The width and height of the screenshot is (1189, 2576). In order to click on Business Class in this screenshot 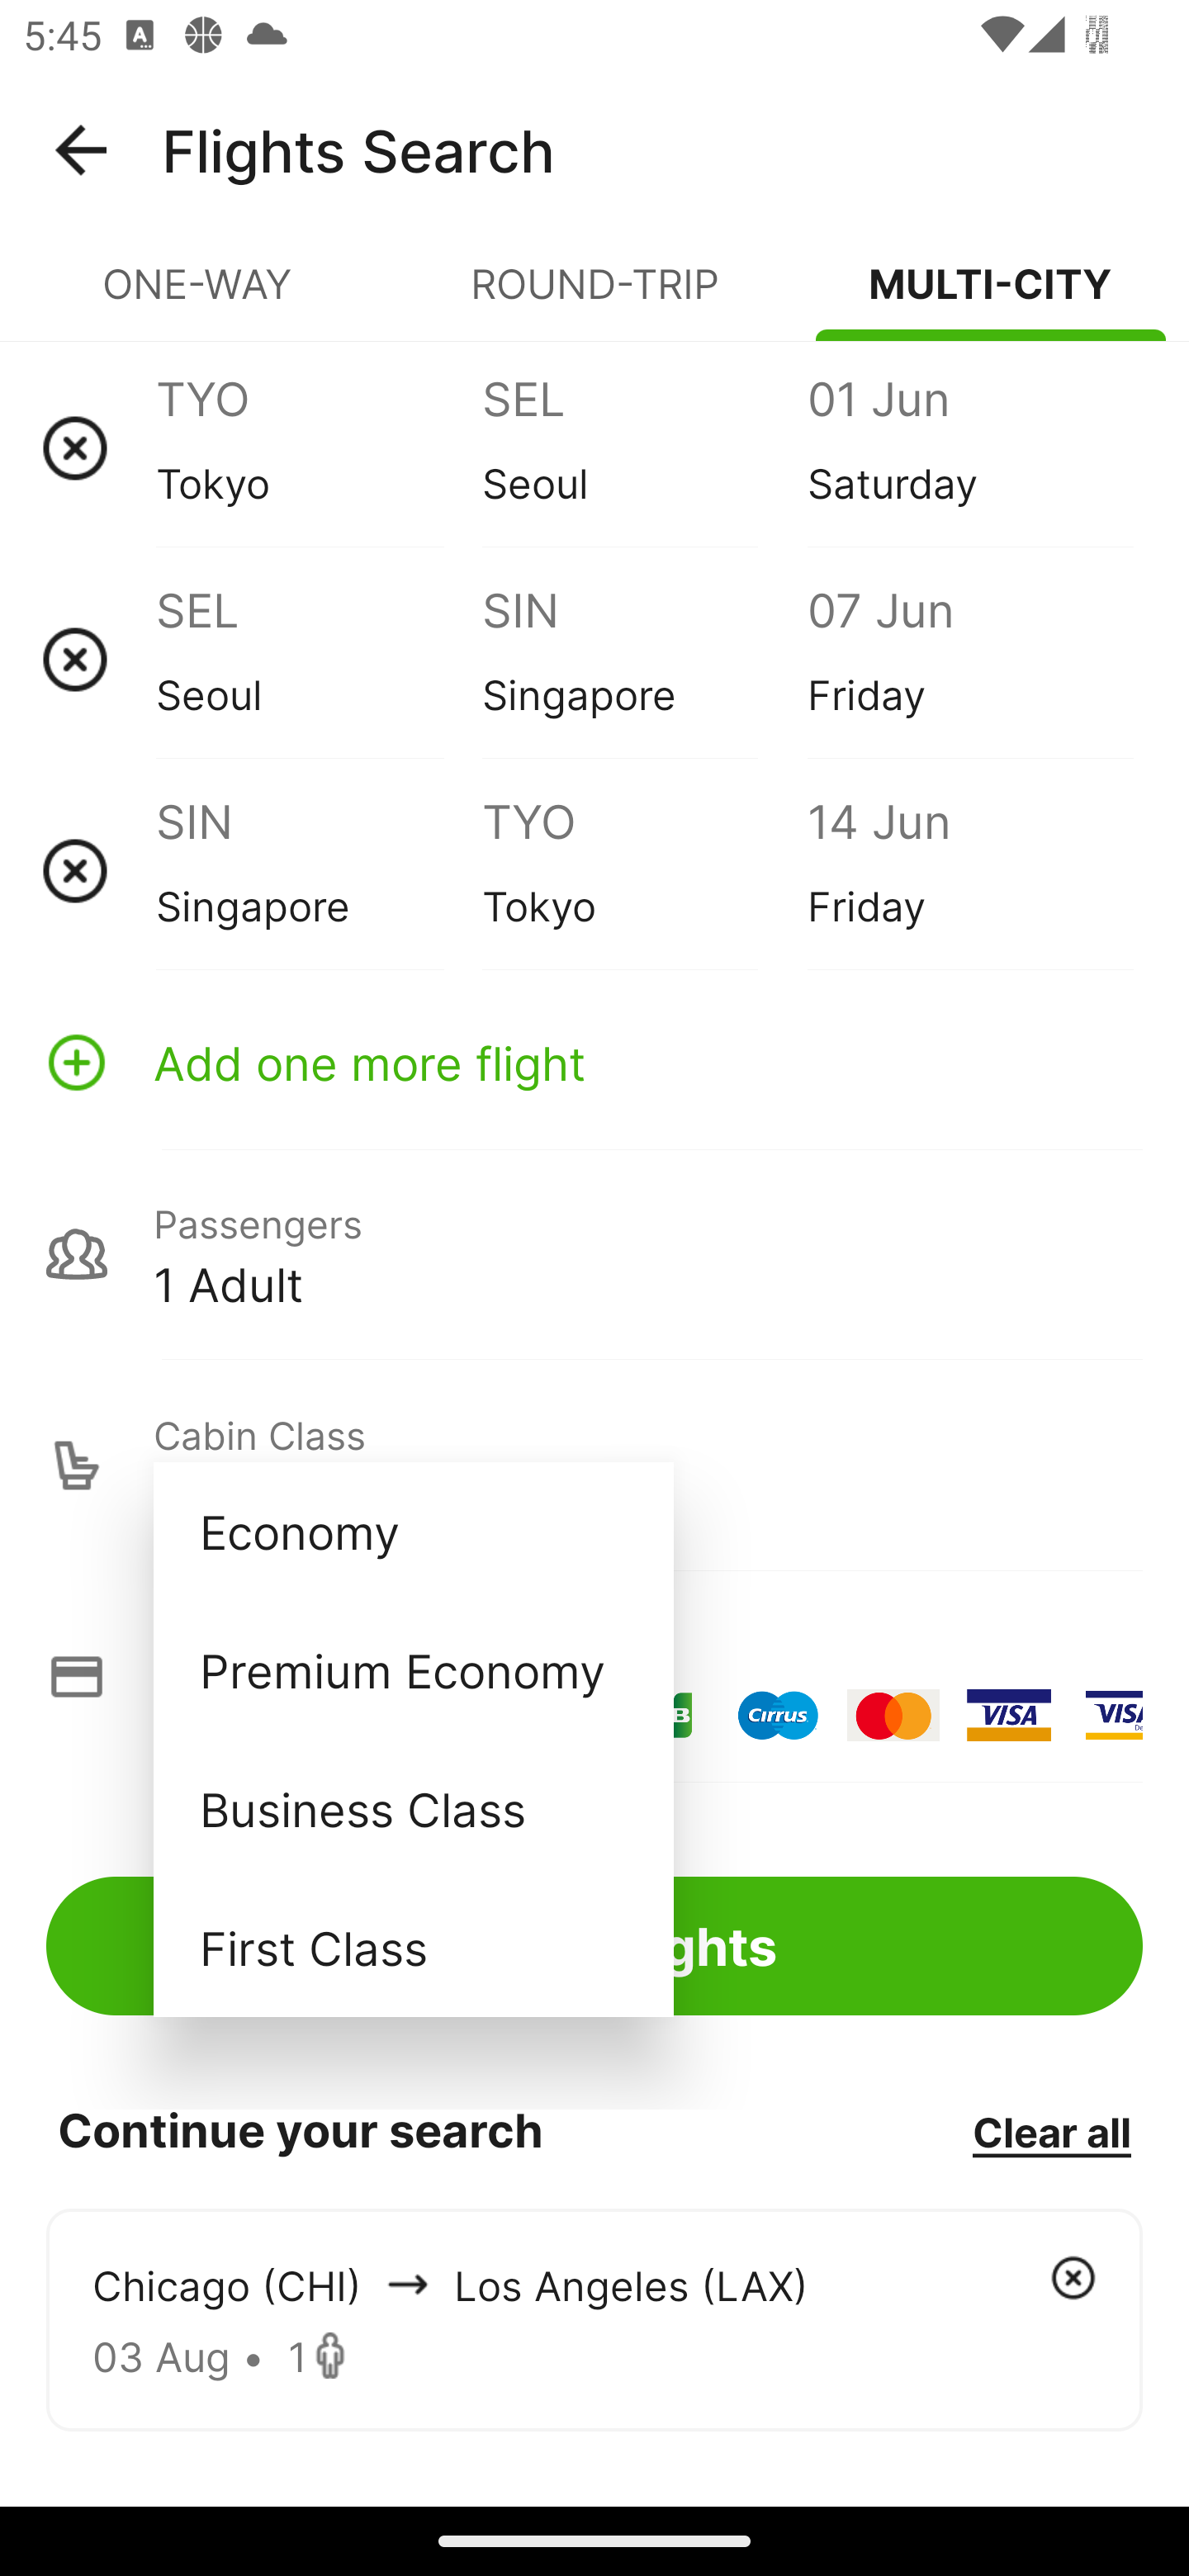, I will do `click(413, 1808)`.